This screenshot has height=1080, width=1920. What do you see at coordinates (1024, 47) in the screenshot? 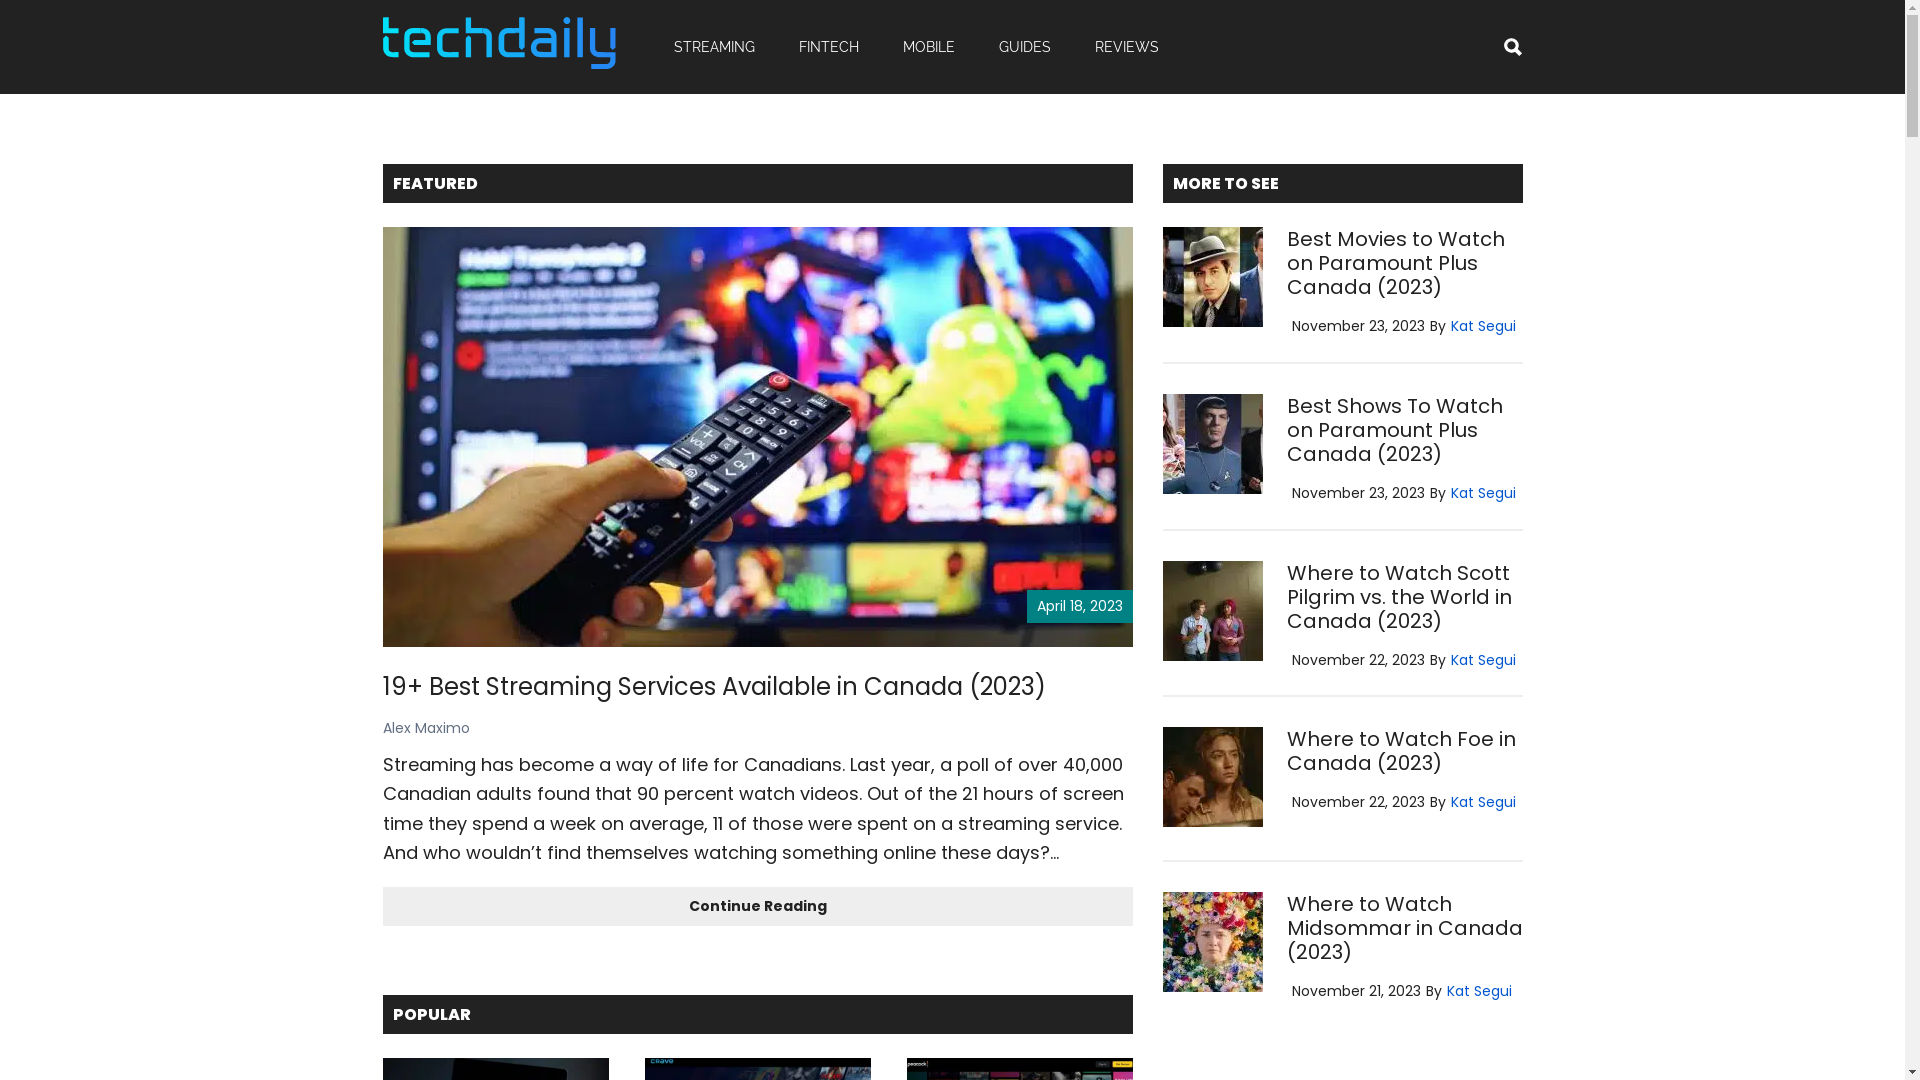
I see `GUIDES` at bounding box center [1024, 47].